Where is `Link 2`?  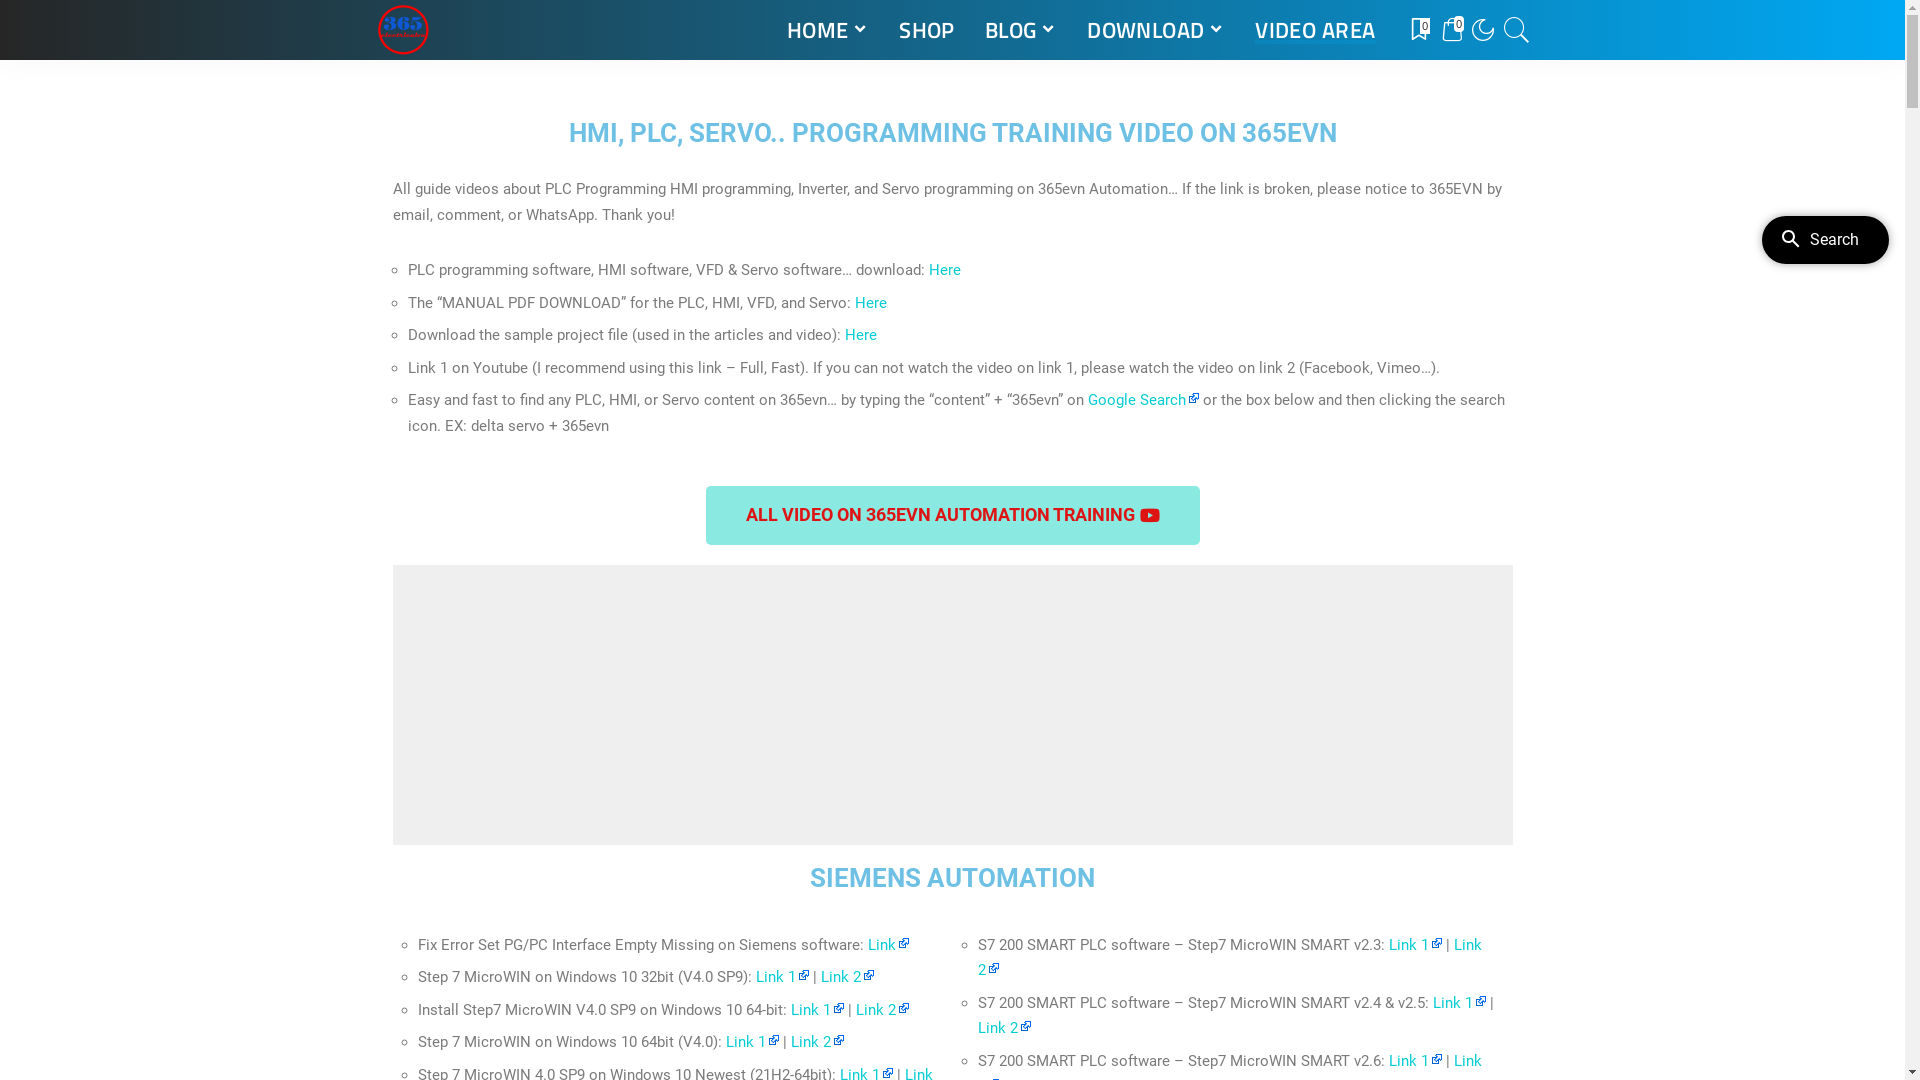
Link 2 is located at coordinates (1230, 958).